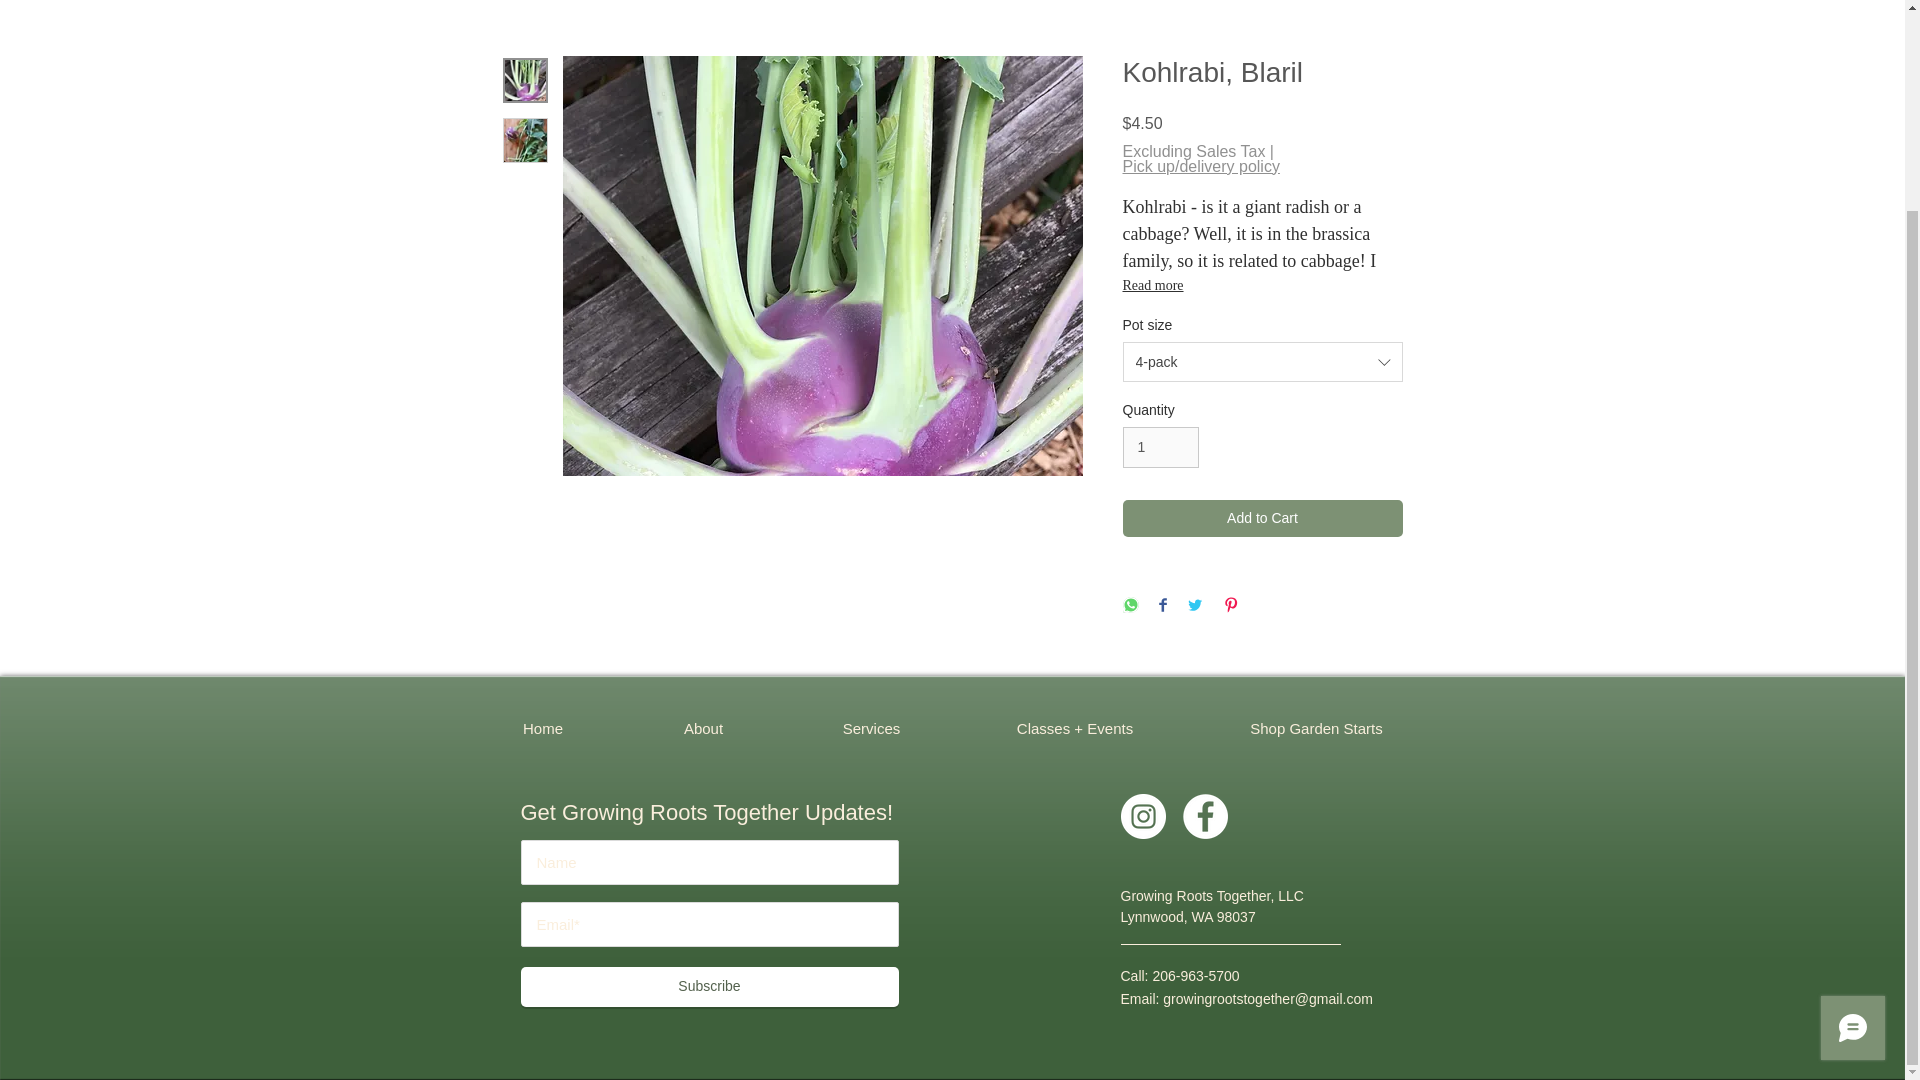 The height and width of the screenshot is (1080, 1920). I want to click on Services, so click(872, 728).